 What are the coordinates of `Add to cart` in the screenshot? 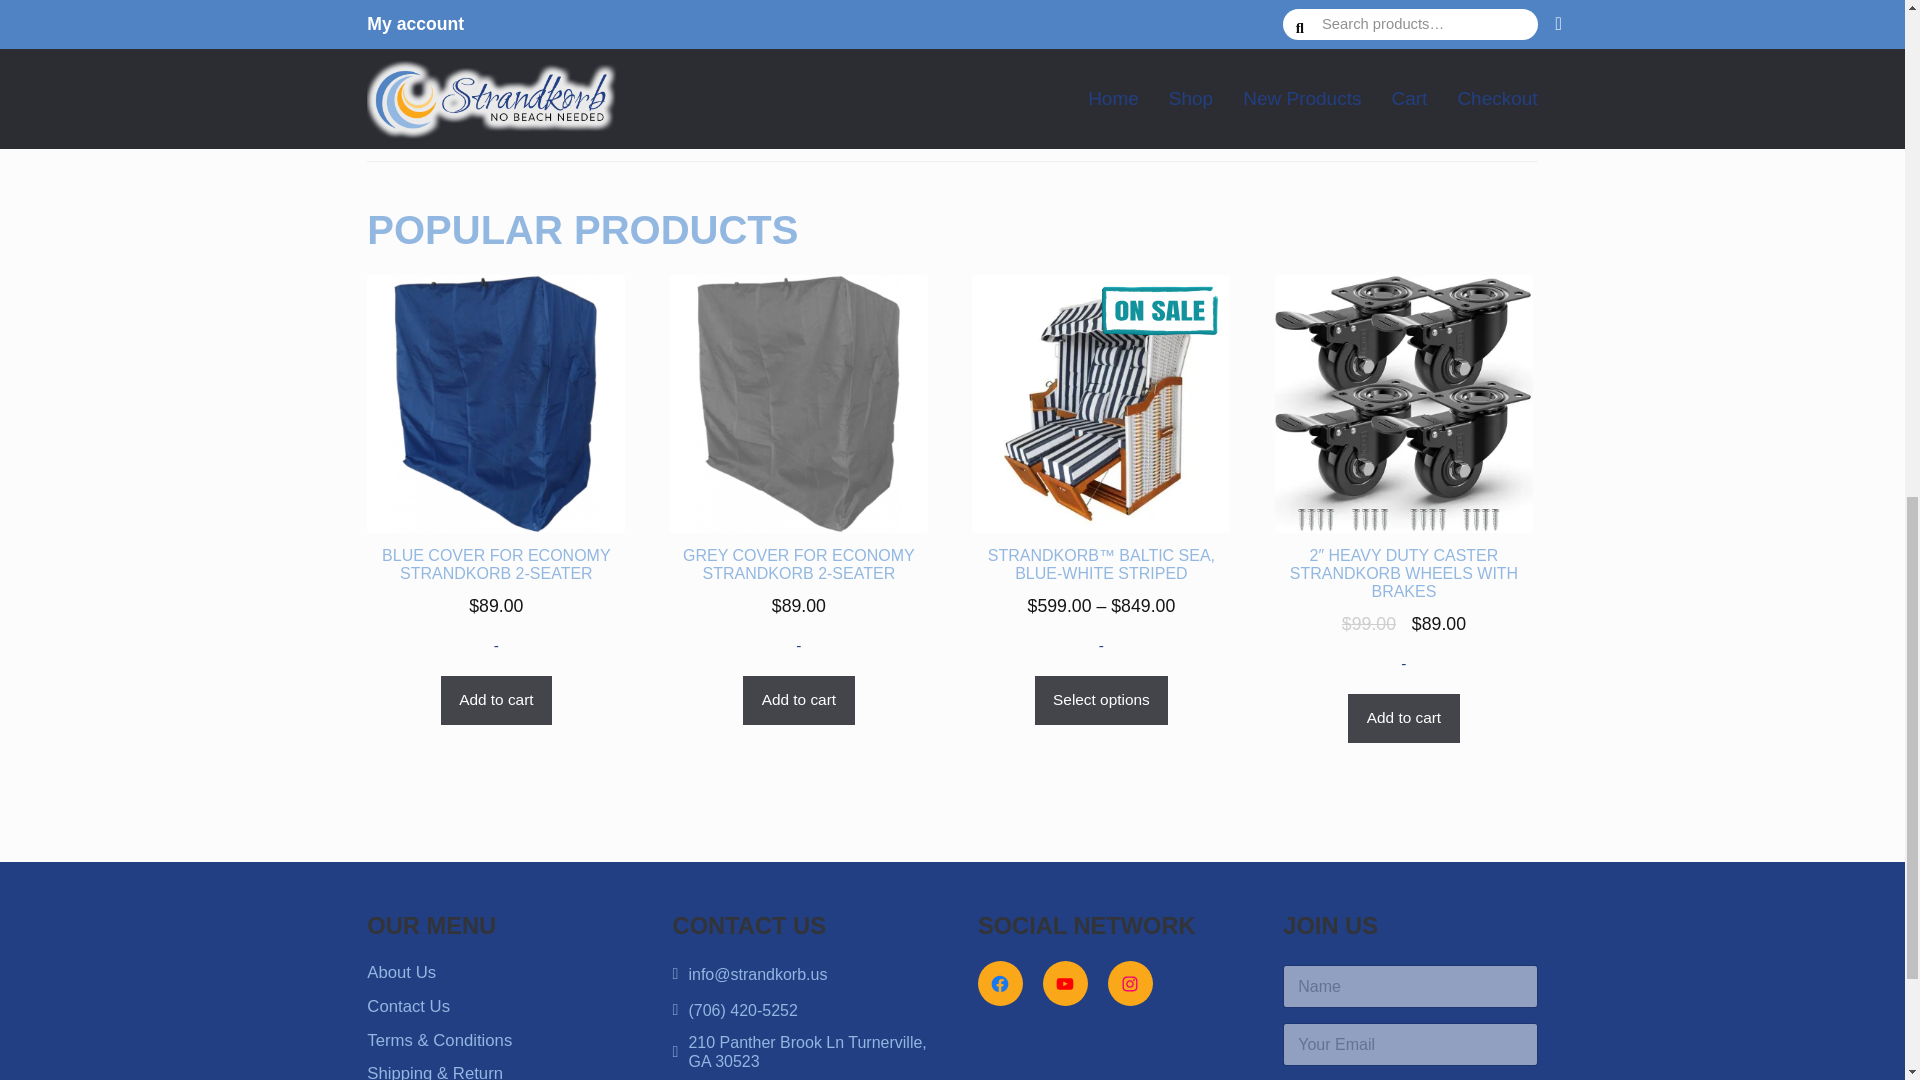 It's located at (494, 86).